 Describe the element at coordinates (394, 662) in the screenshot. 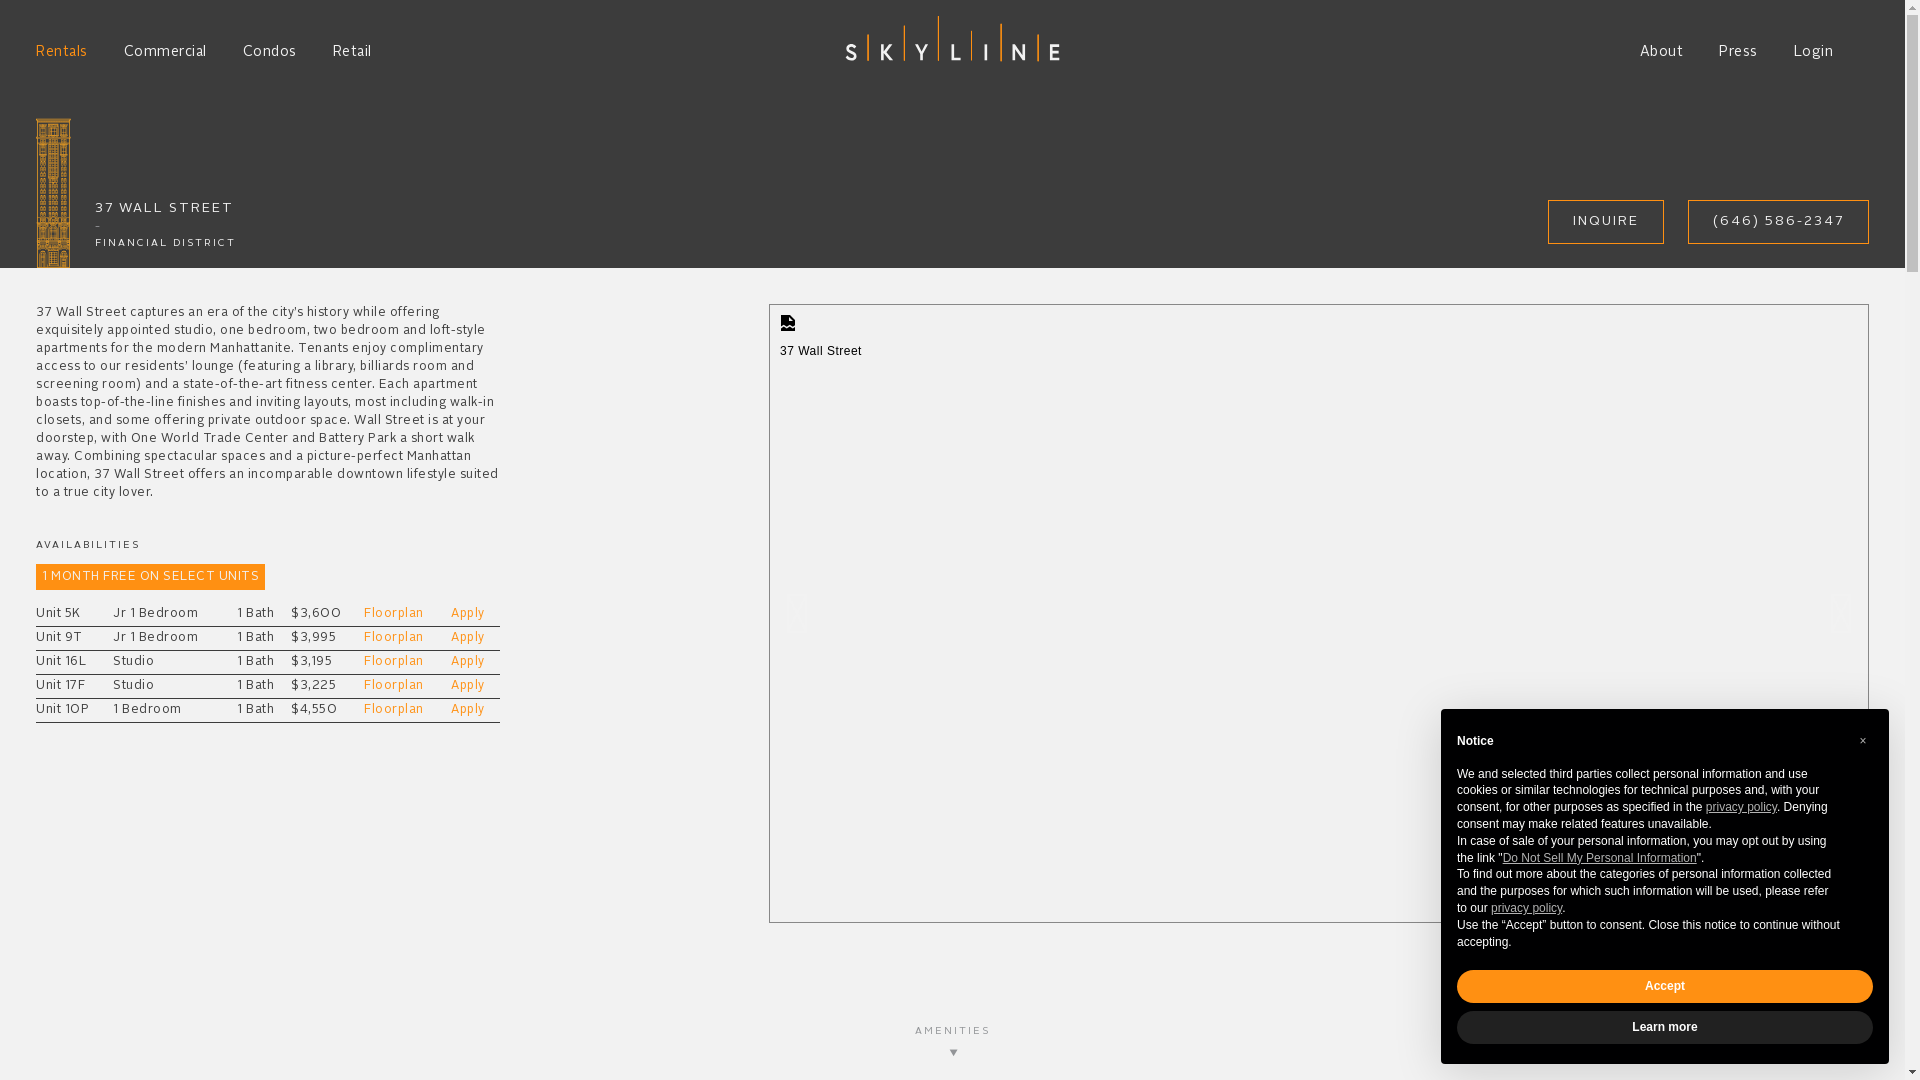

I see `Floorplan` at that location.